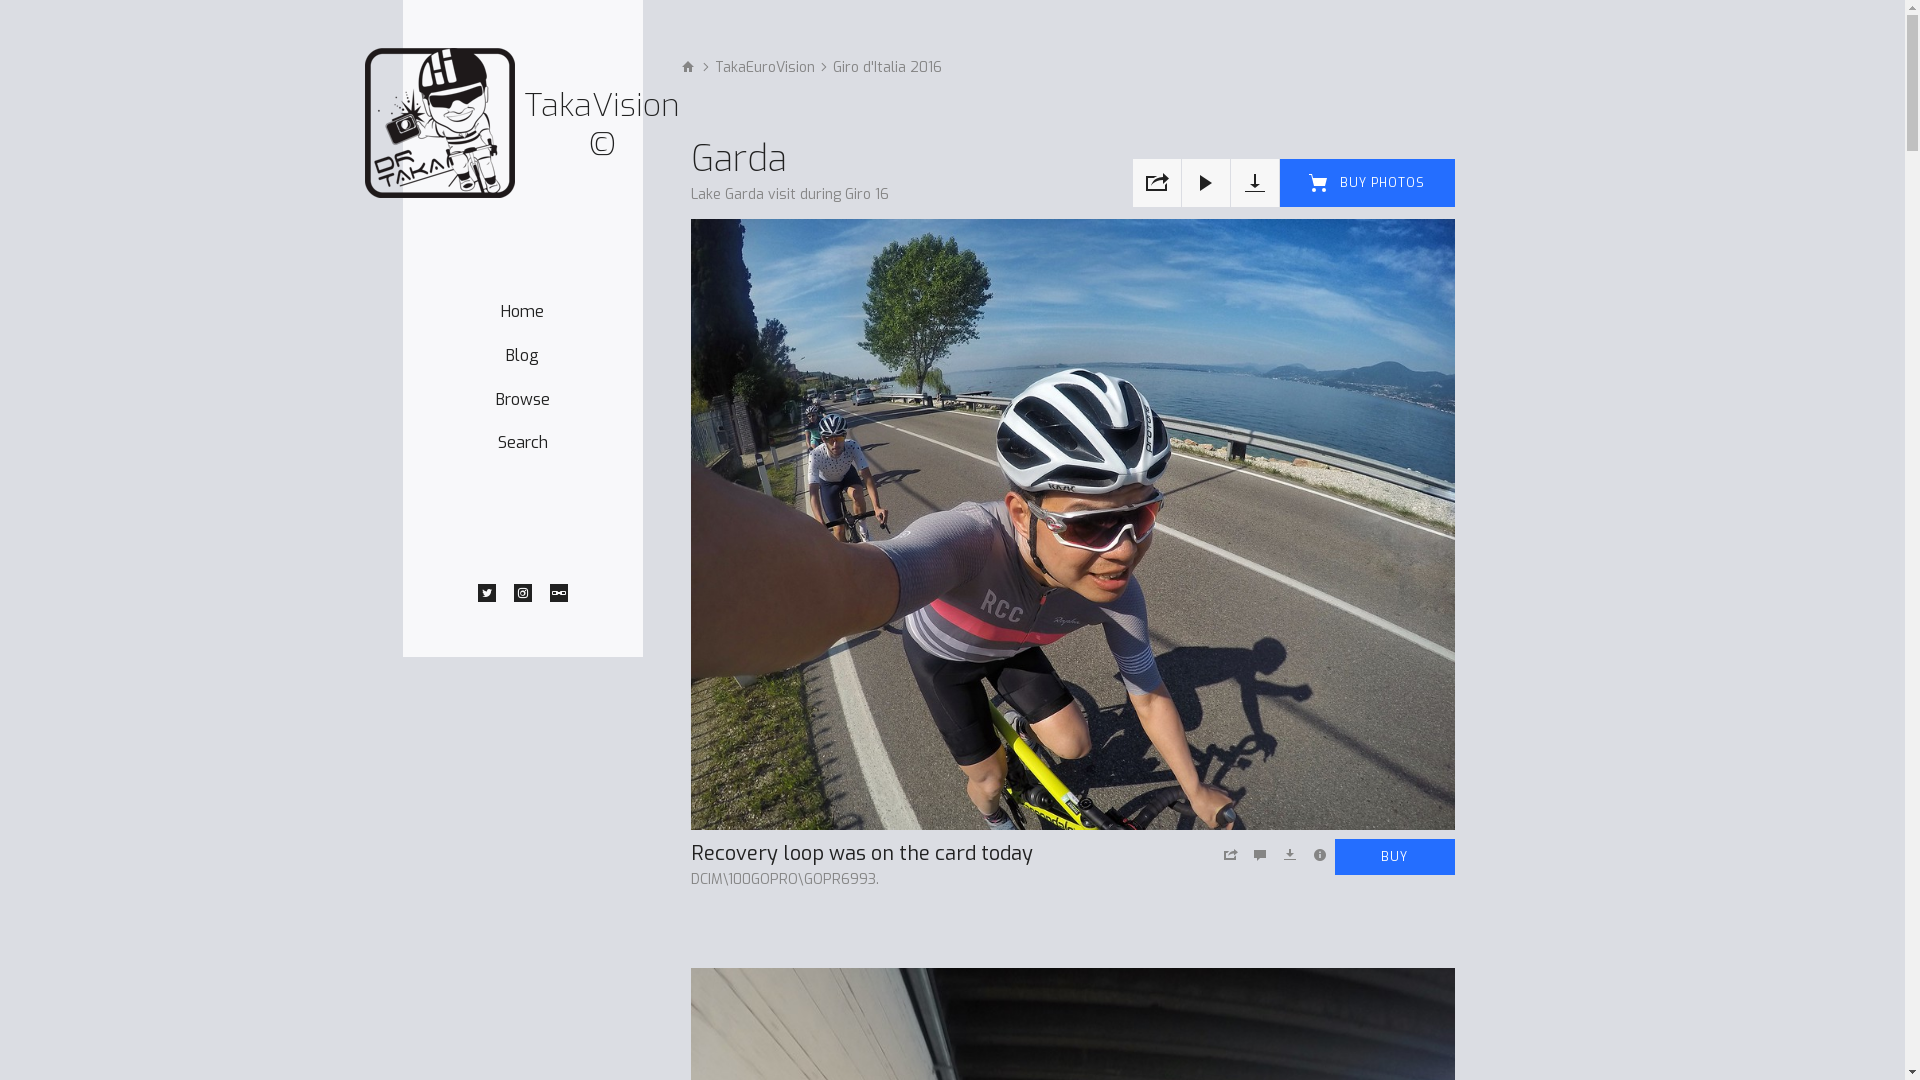 Image resolution: width=1920 pixels, height=1080 pixels. What do you see at coordinates (1254, 183) in the screenshot?
I see `Download All` at bounding box center [1254, 183].